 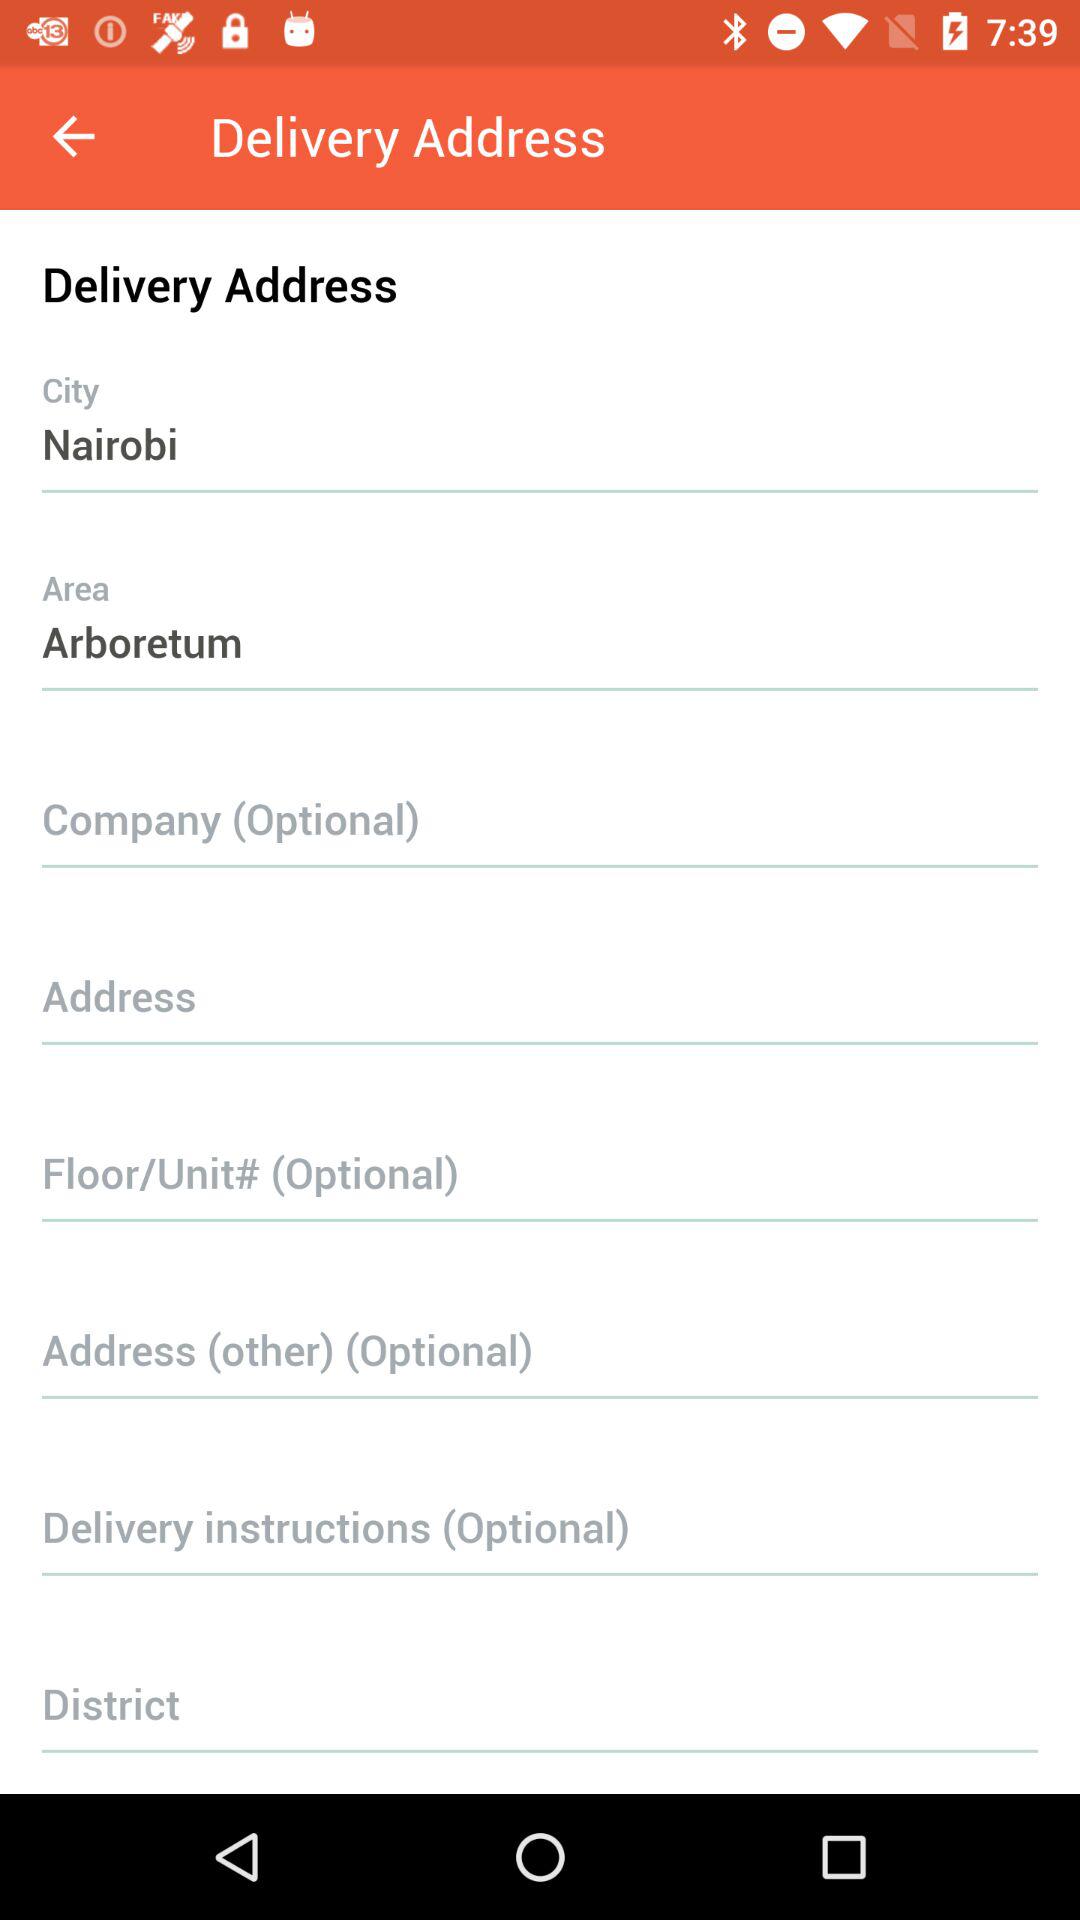 I want to click on turn on the icon next to delivery address, so click(x=73, y=136).